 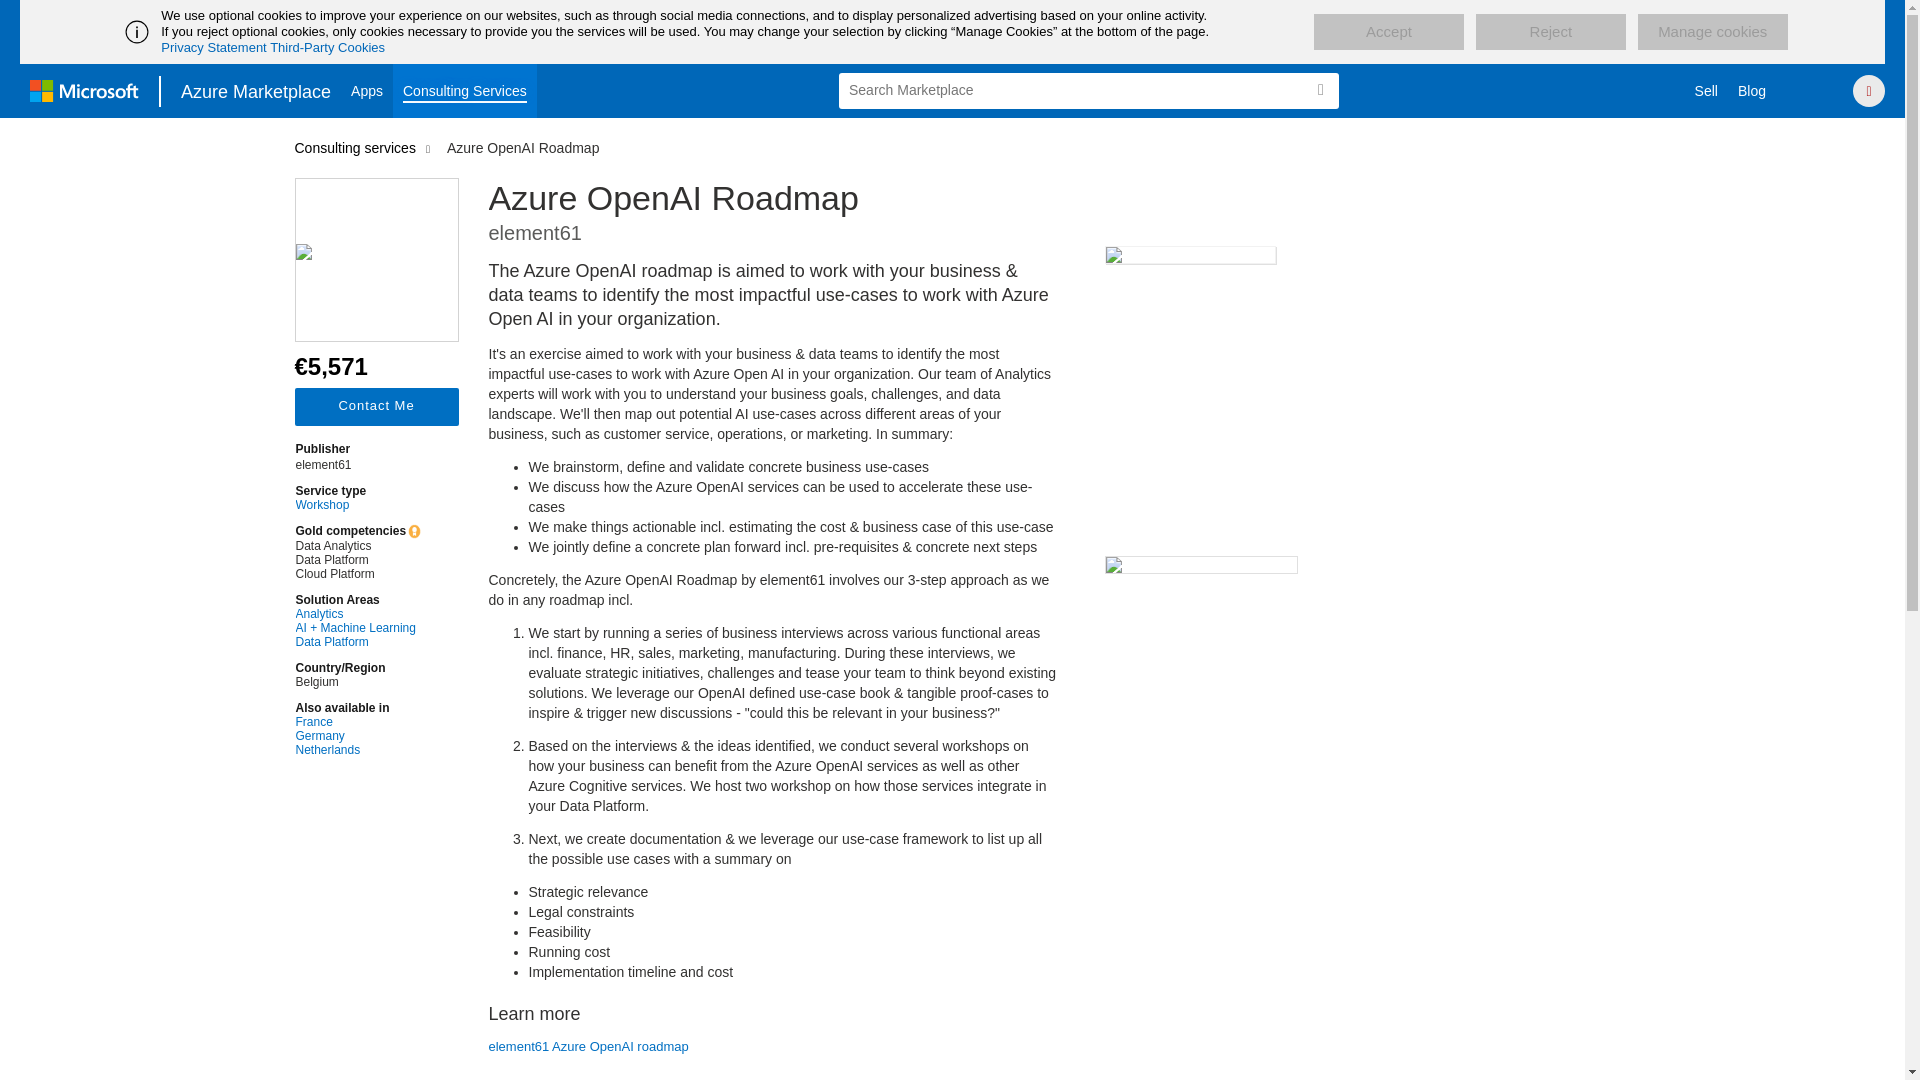 I want to click on Azure Marketplace, so click(x=256, y=90).